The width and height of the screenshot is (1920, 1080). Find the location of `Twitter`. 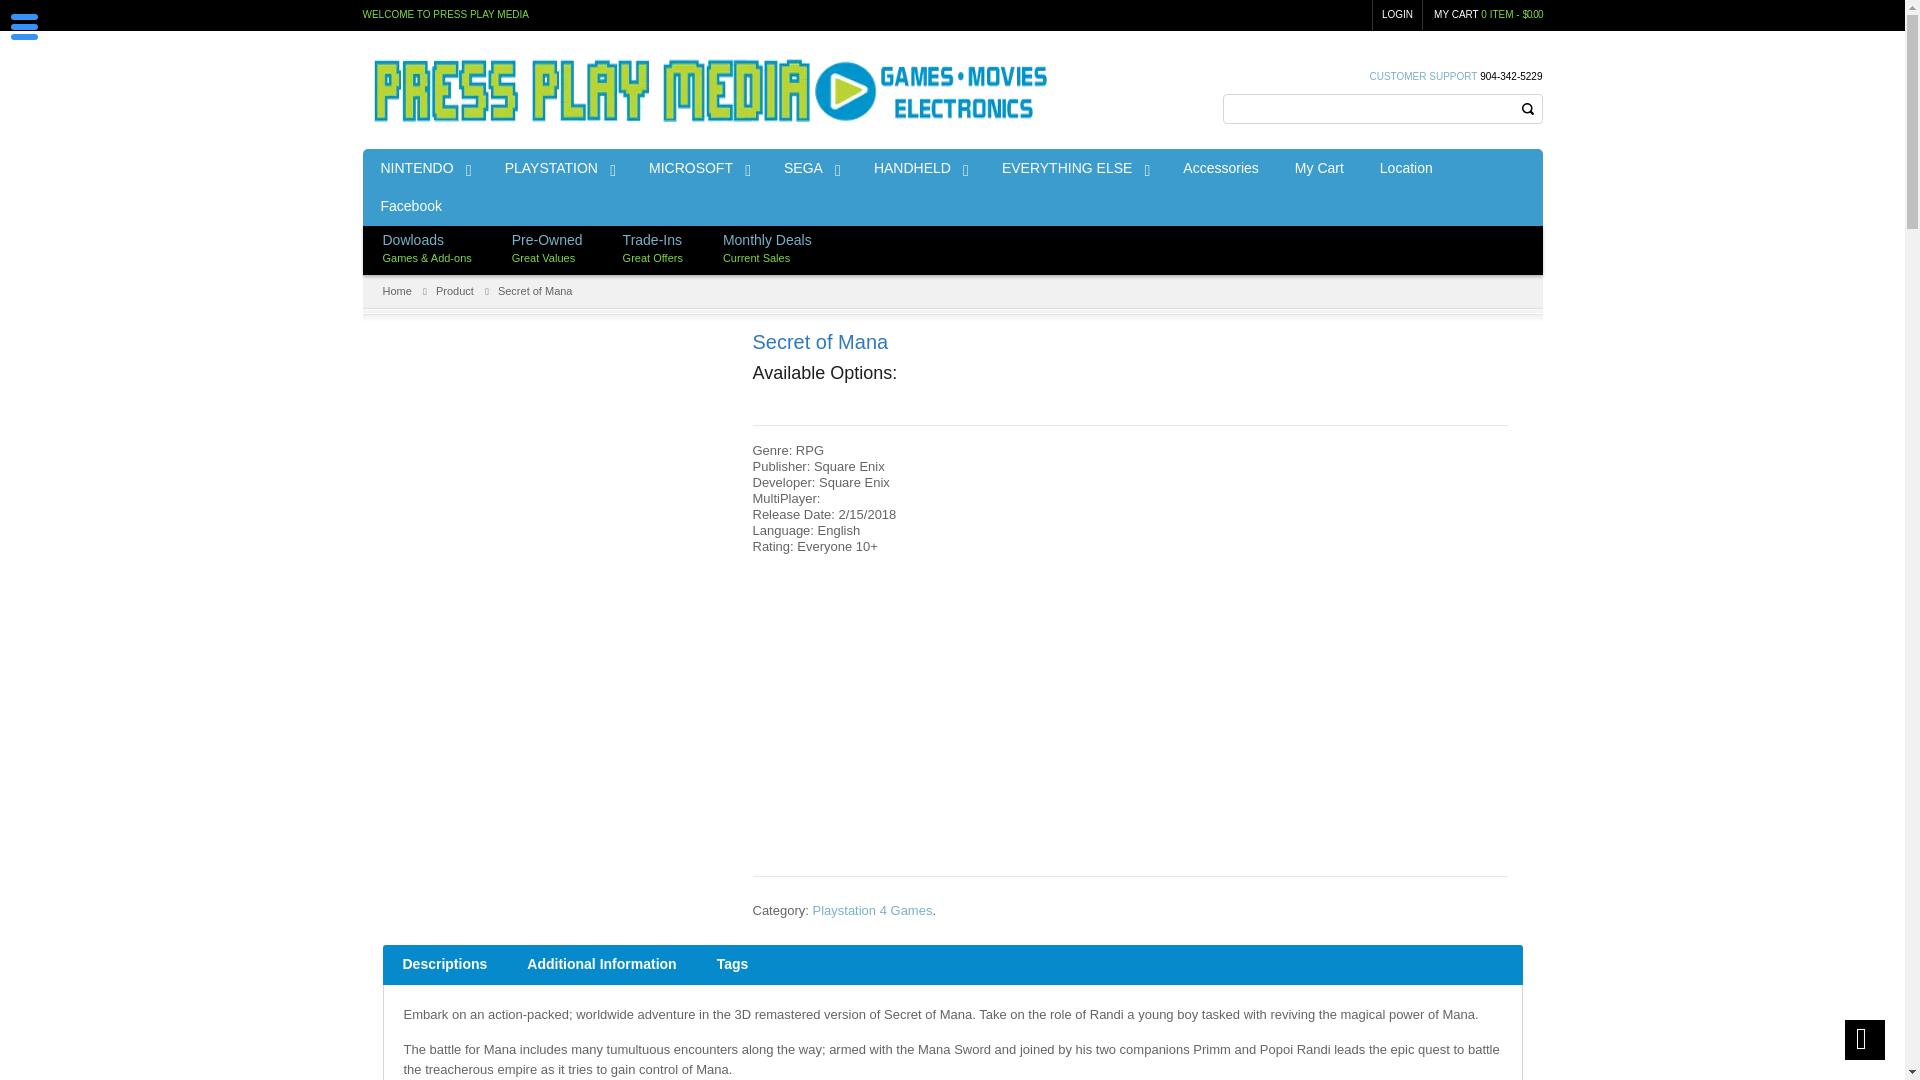

Twitter is located at coordinates (1532, 235).